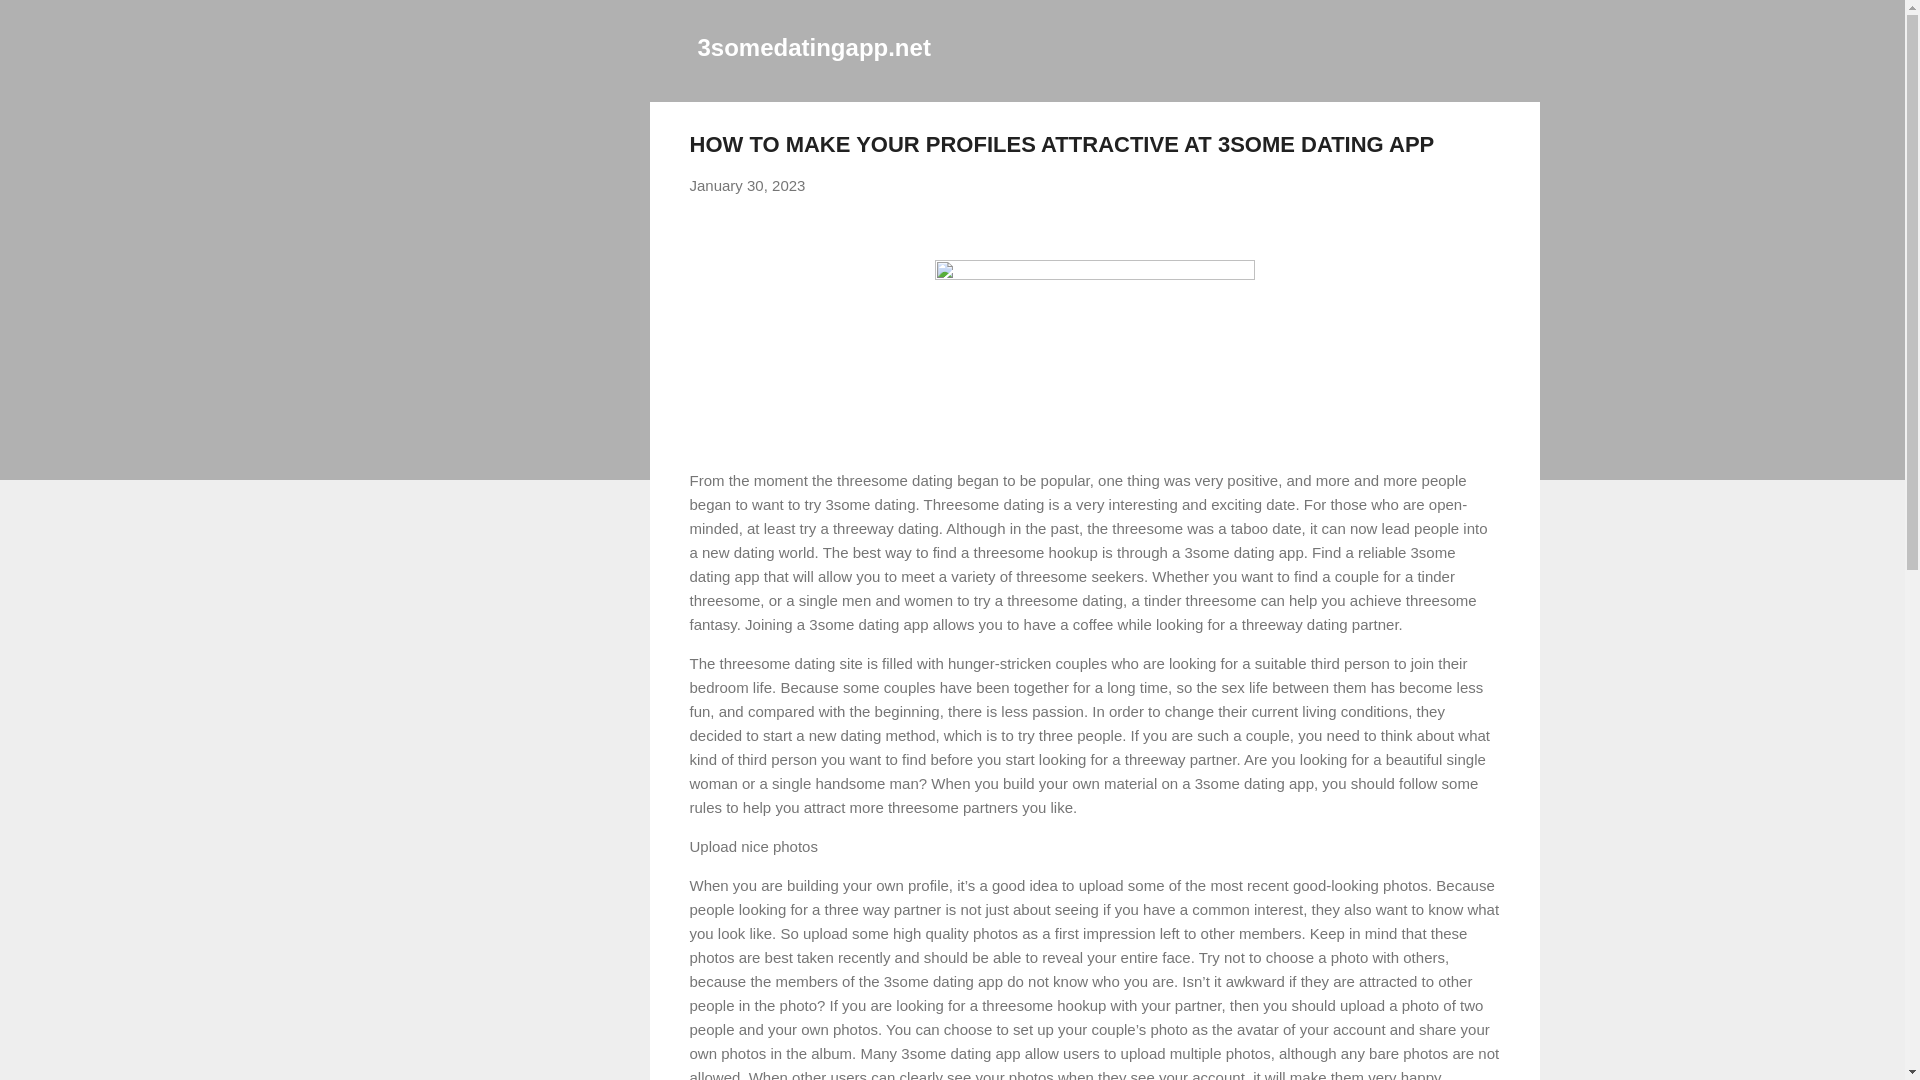  What do you see at coordinates (748, 186) in the screenshot?
I see `permanent link` at bounding box center [748, 186].